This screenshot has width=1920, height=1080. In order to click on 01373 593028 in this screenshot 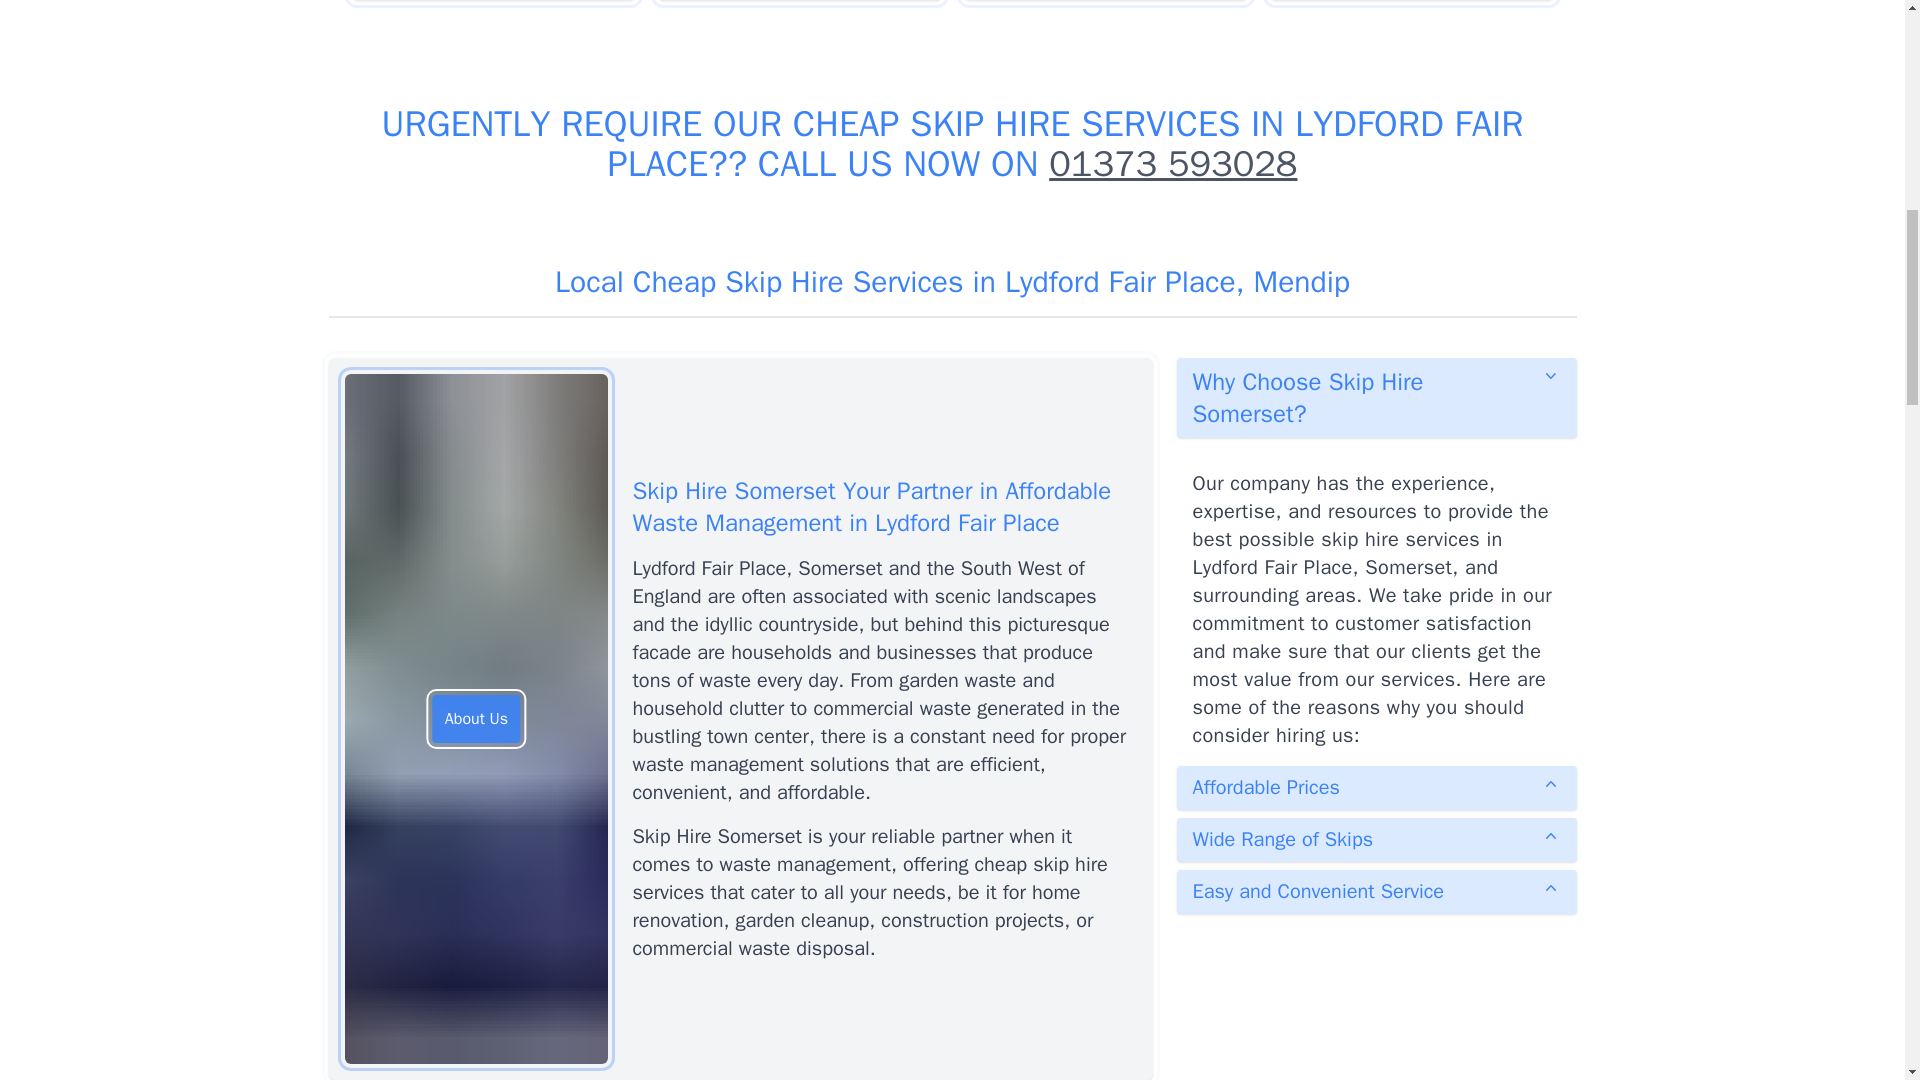, I will do `click(1172, 164)`.